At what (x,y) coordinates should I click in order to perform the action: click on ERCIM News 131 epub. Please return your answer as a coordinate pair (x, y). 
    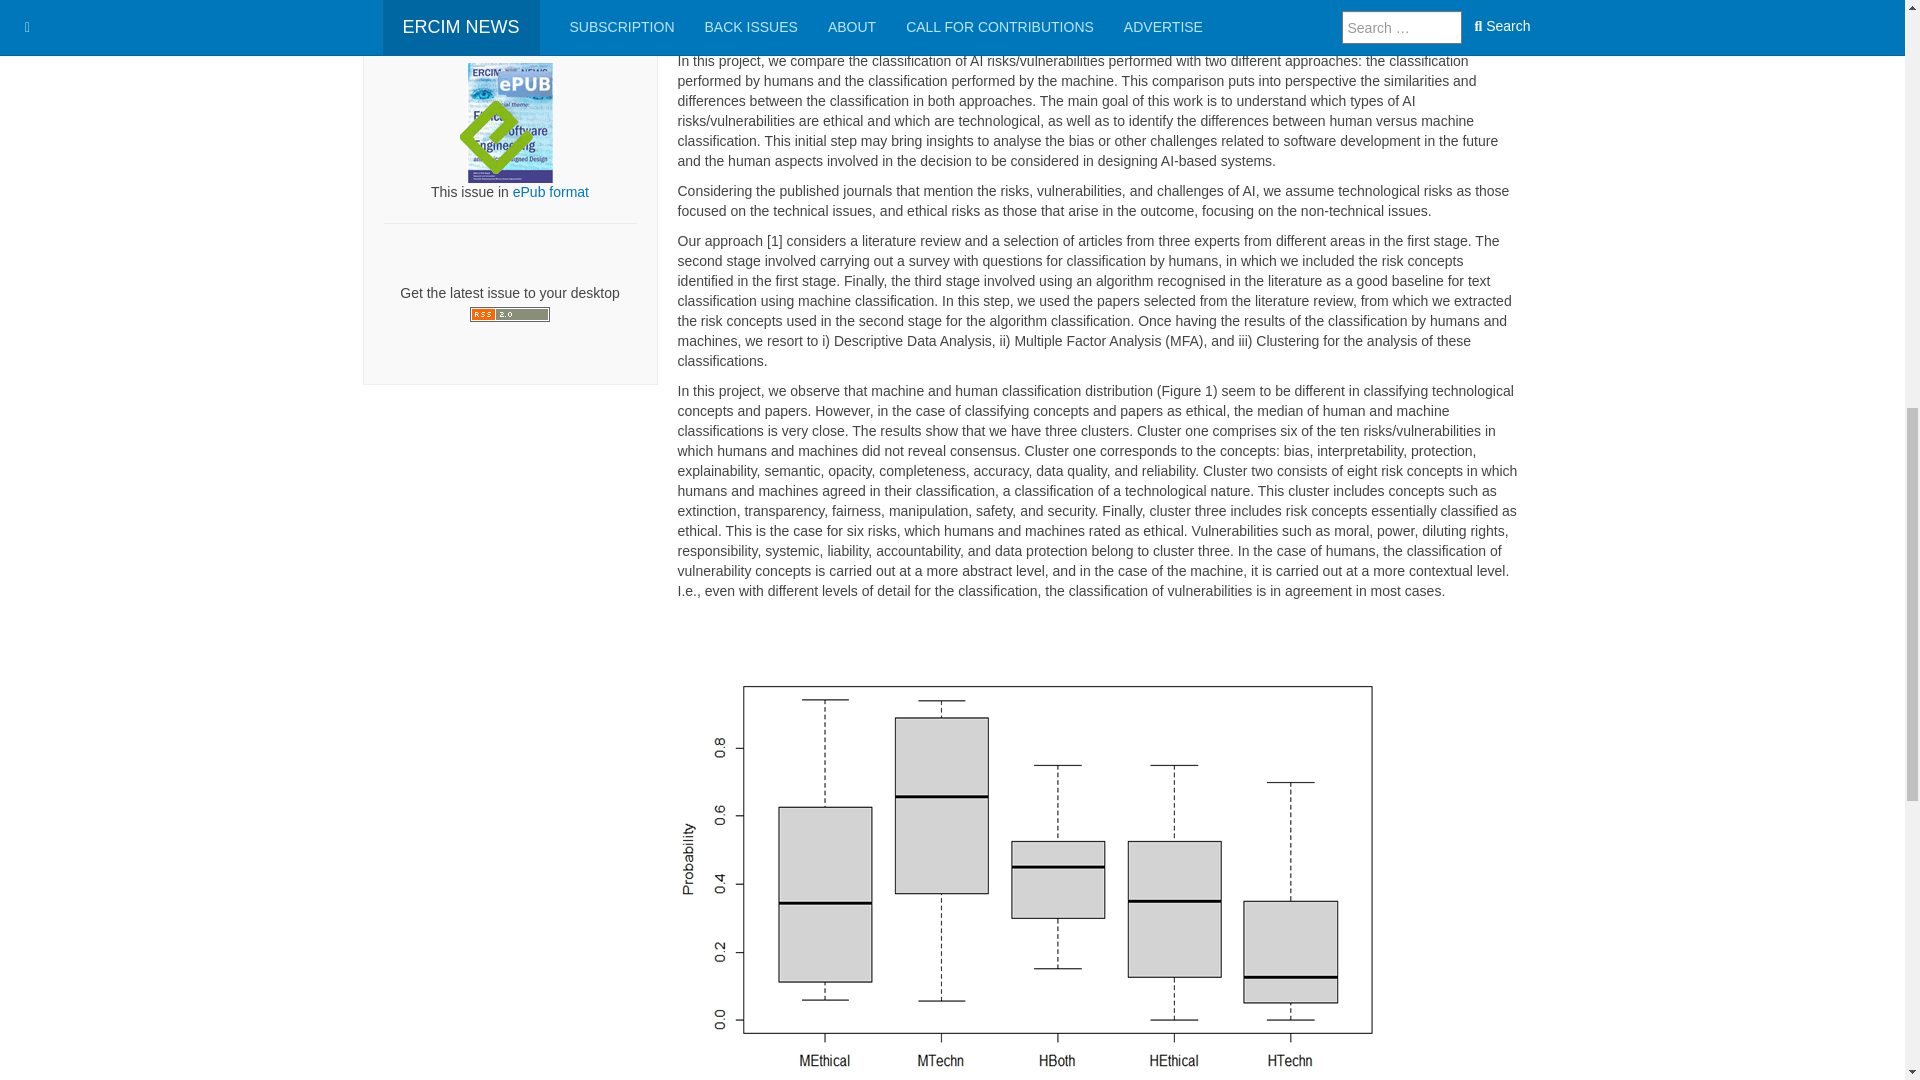
    Looking at the image, I should click on (510, 122).